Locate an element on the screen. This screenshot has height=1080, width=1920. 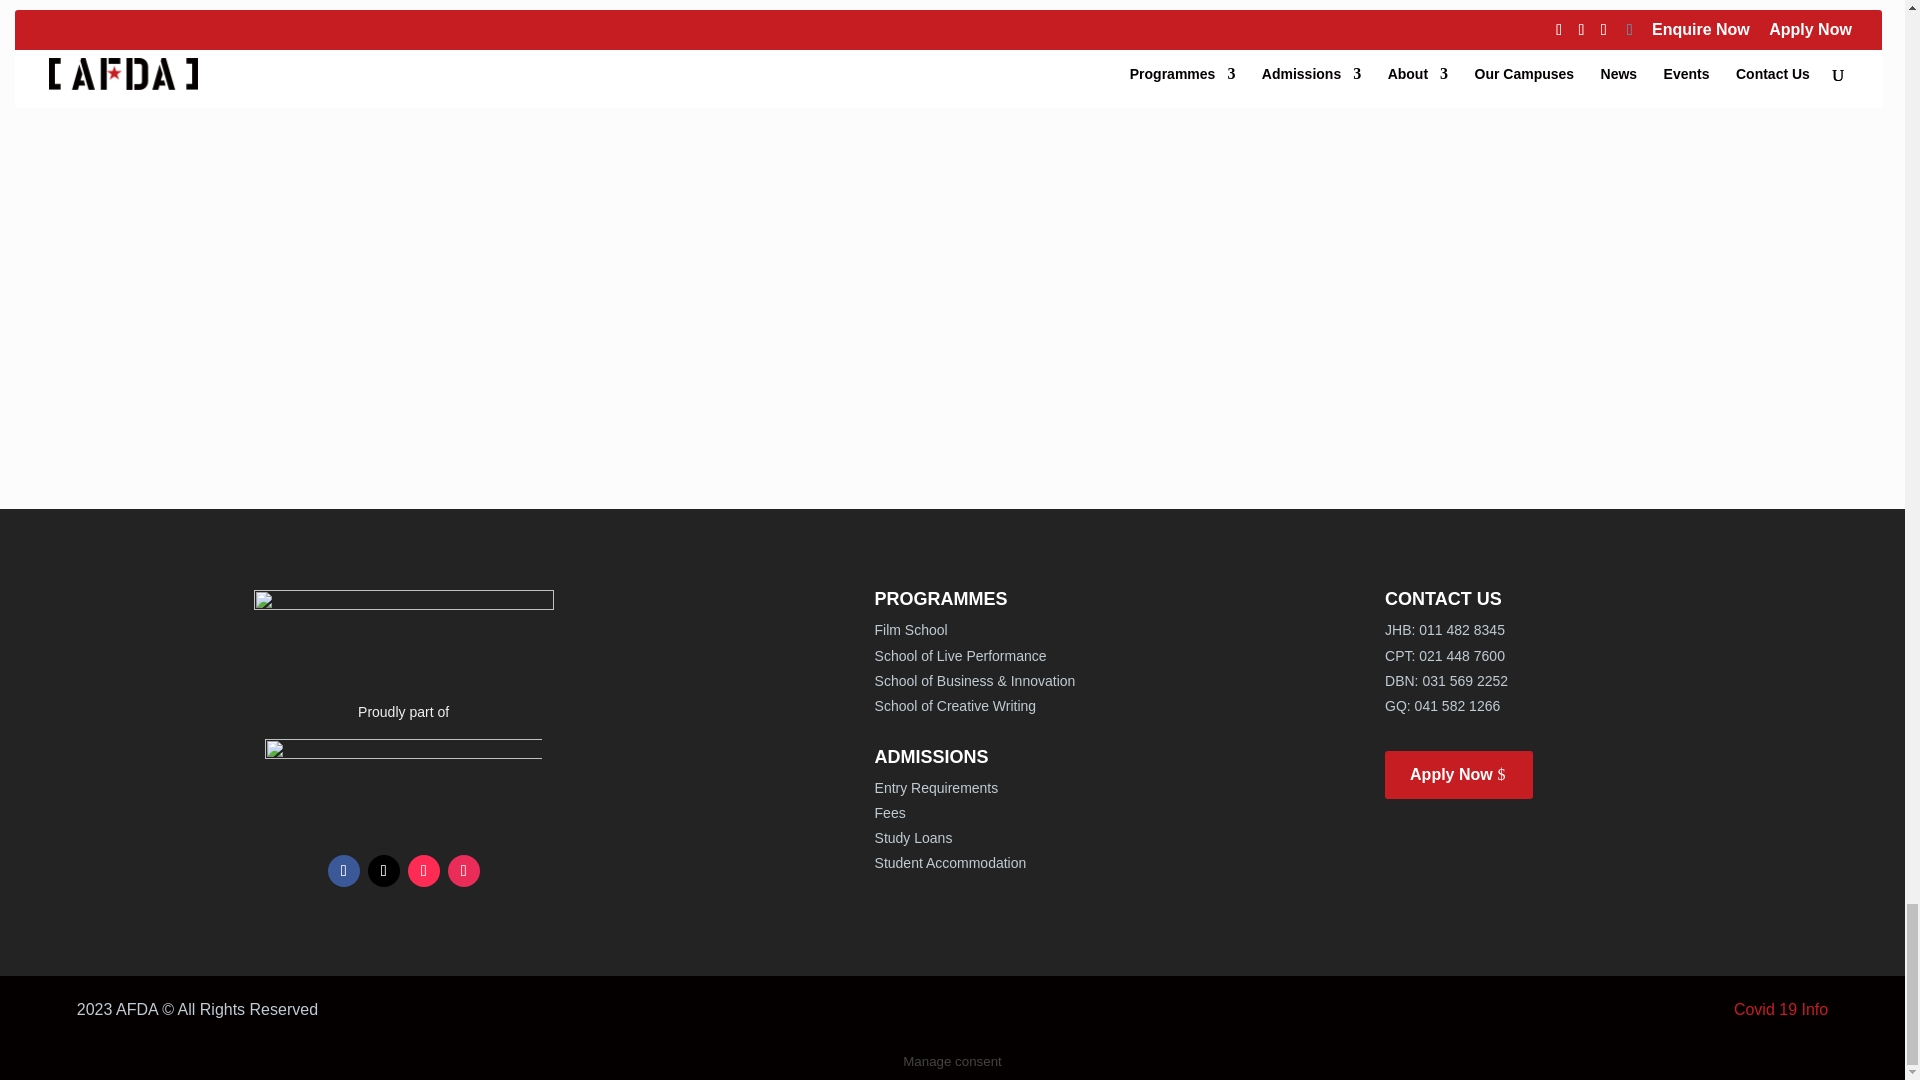
Follow on X is located at coordinates (384, 870).